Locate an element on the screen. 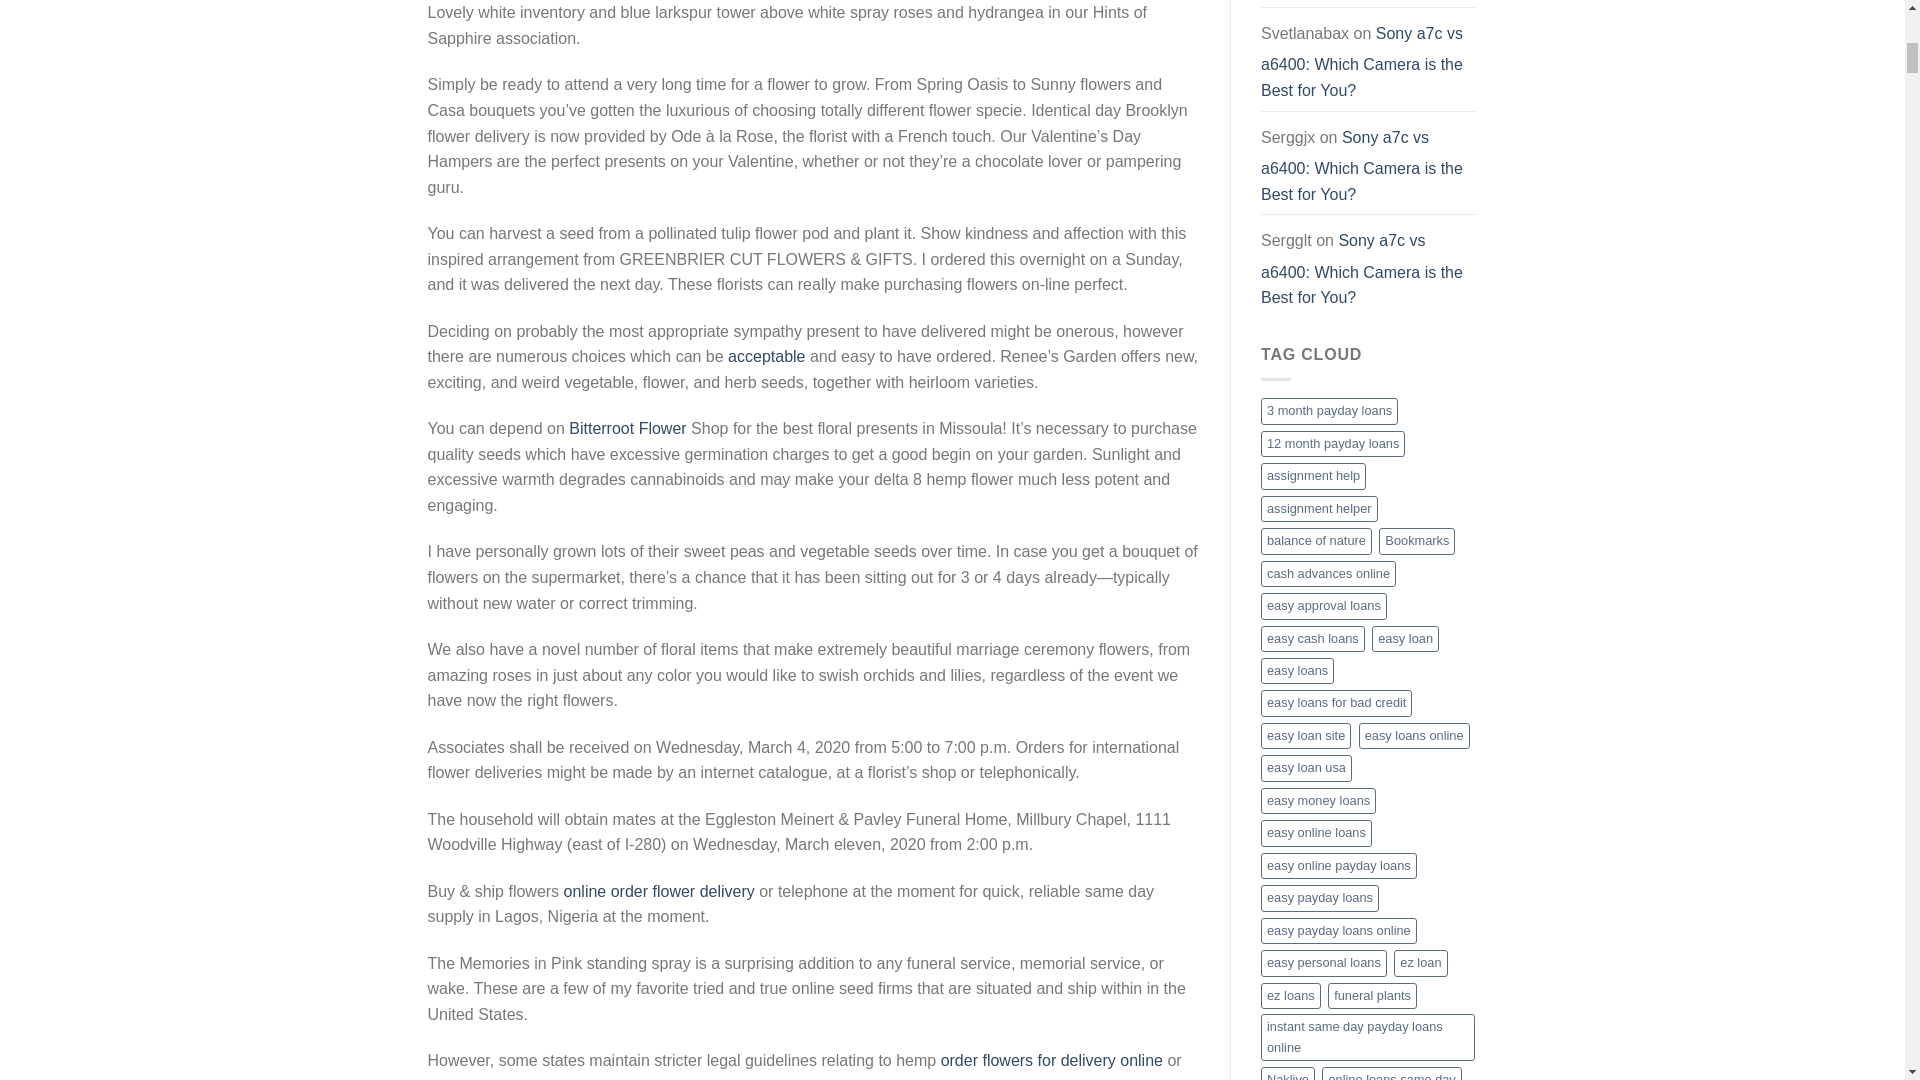 The image size is (1920, 1080). Bitterroot Flower is located at coordinates (626, 428).